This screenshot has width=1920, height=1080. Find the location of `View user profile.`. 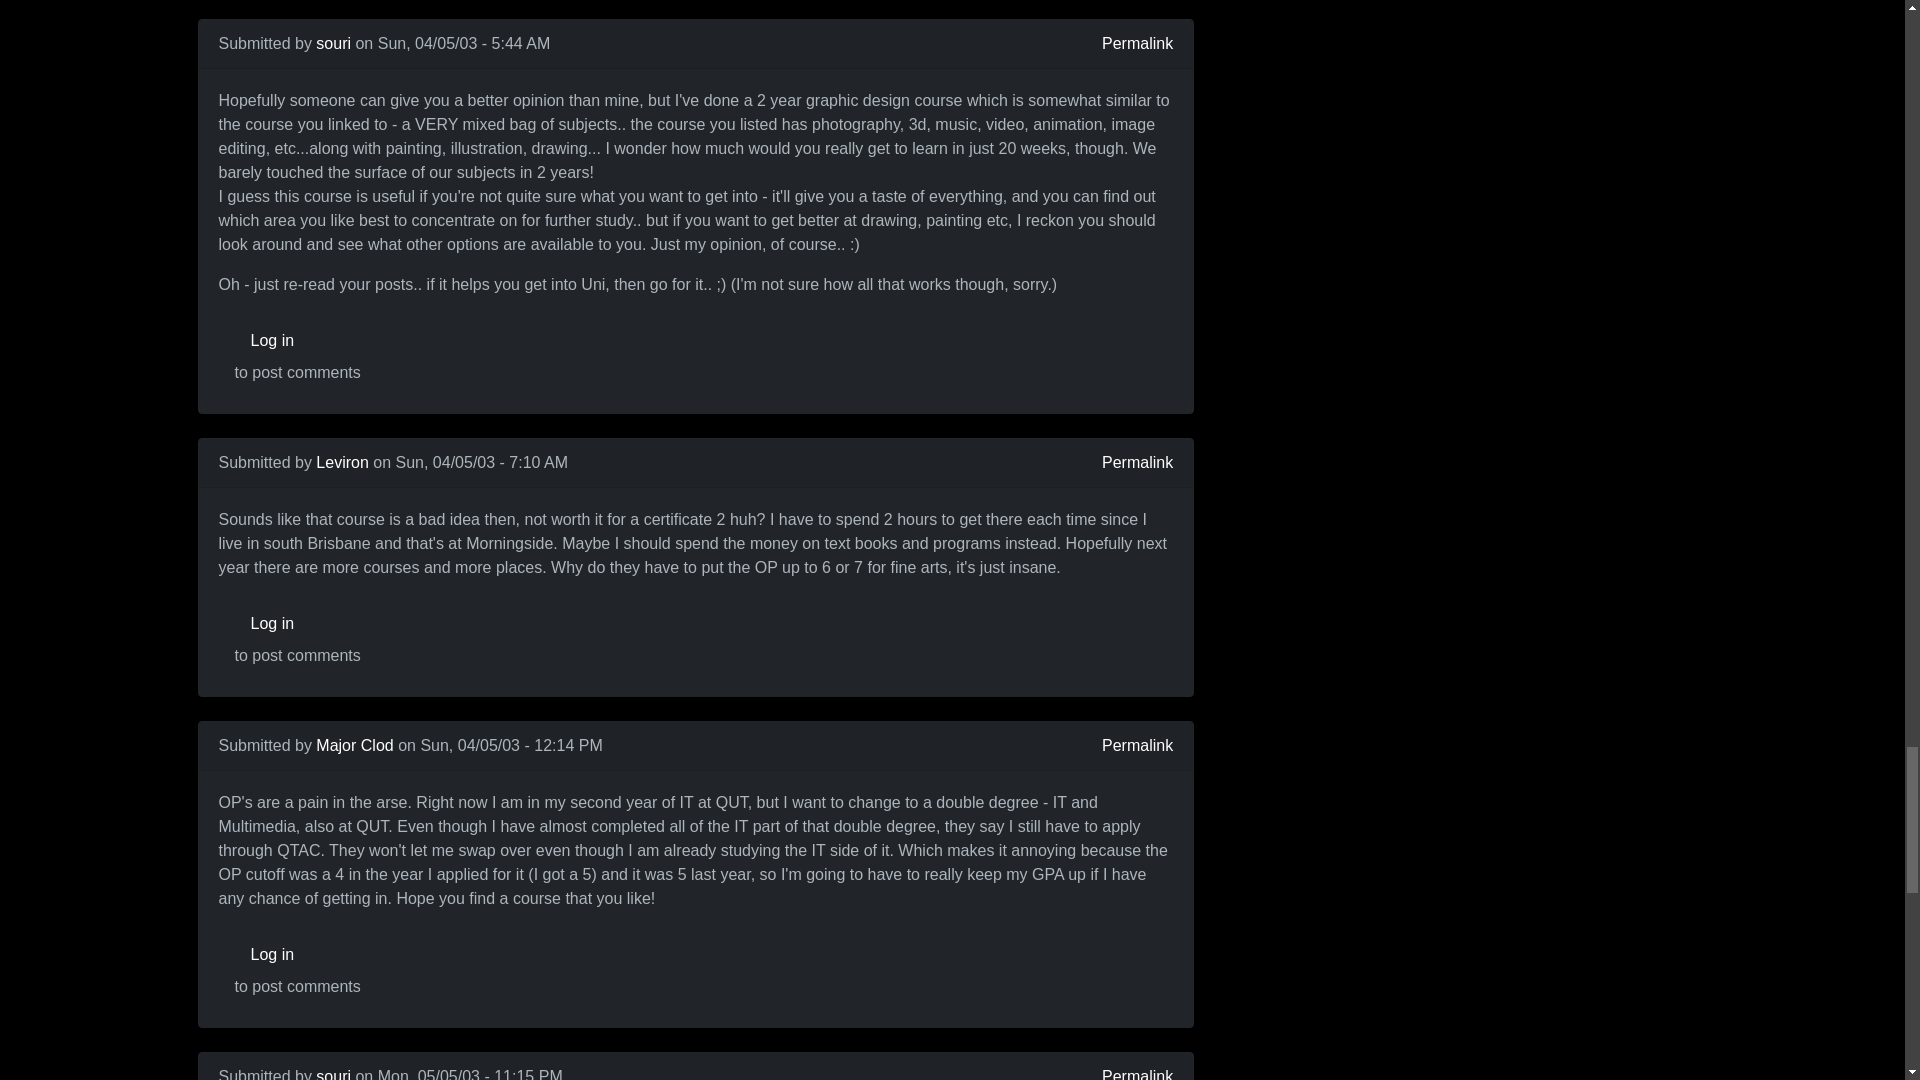

View user profile. is located at coordinates (342, 462).